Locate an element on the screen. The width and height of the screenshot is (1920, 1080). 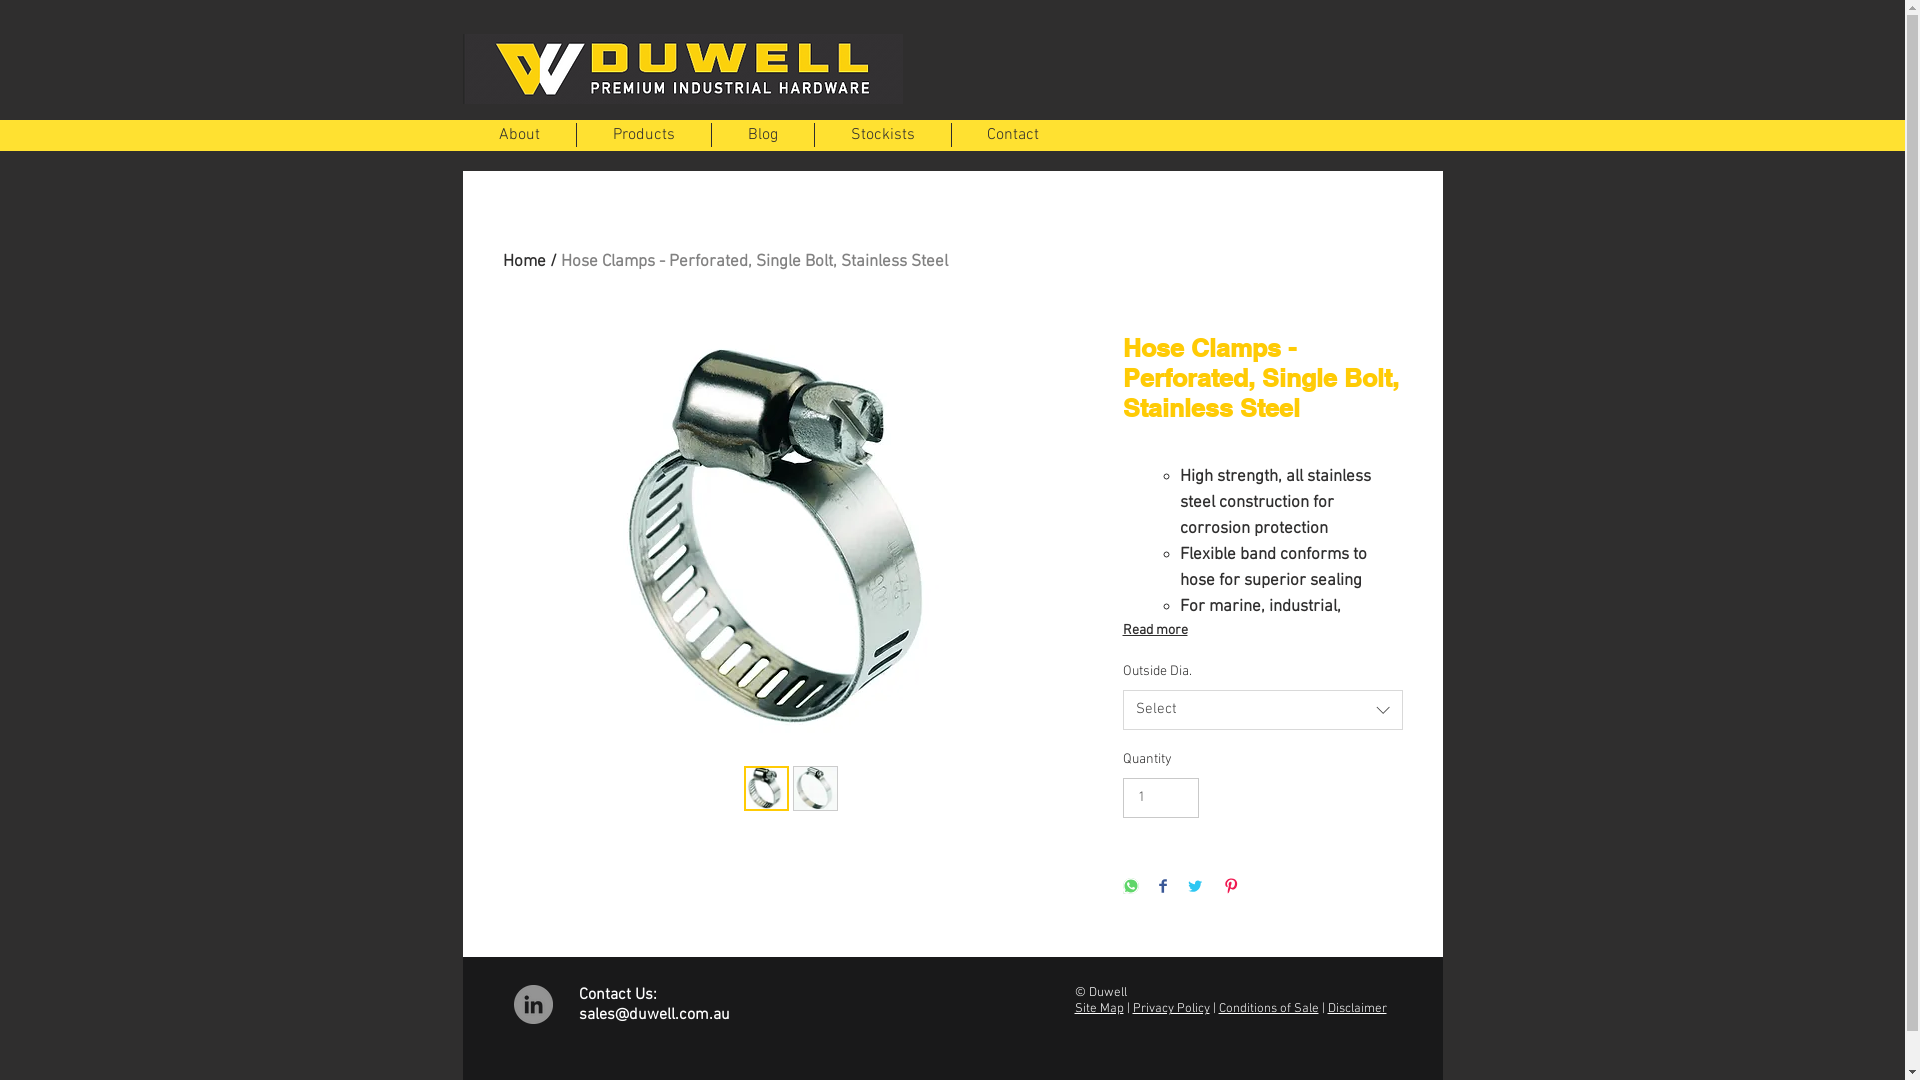
Home is located at coordinates (524, 262).